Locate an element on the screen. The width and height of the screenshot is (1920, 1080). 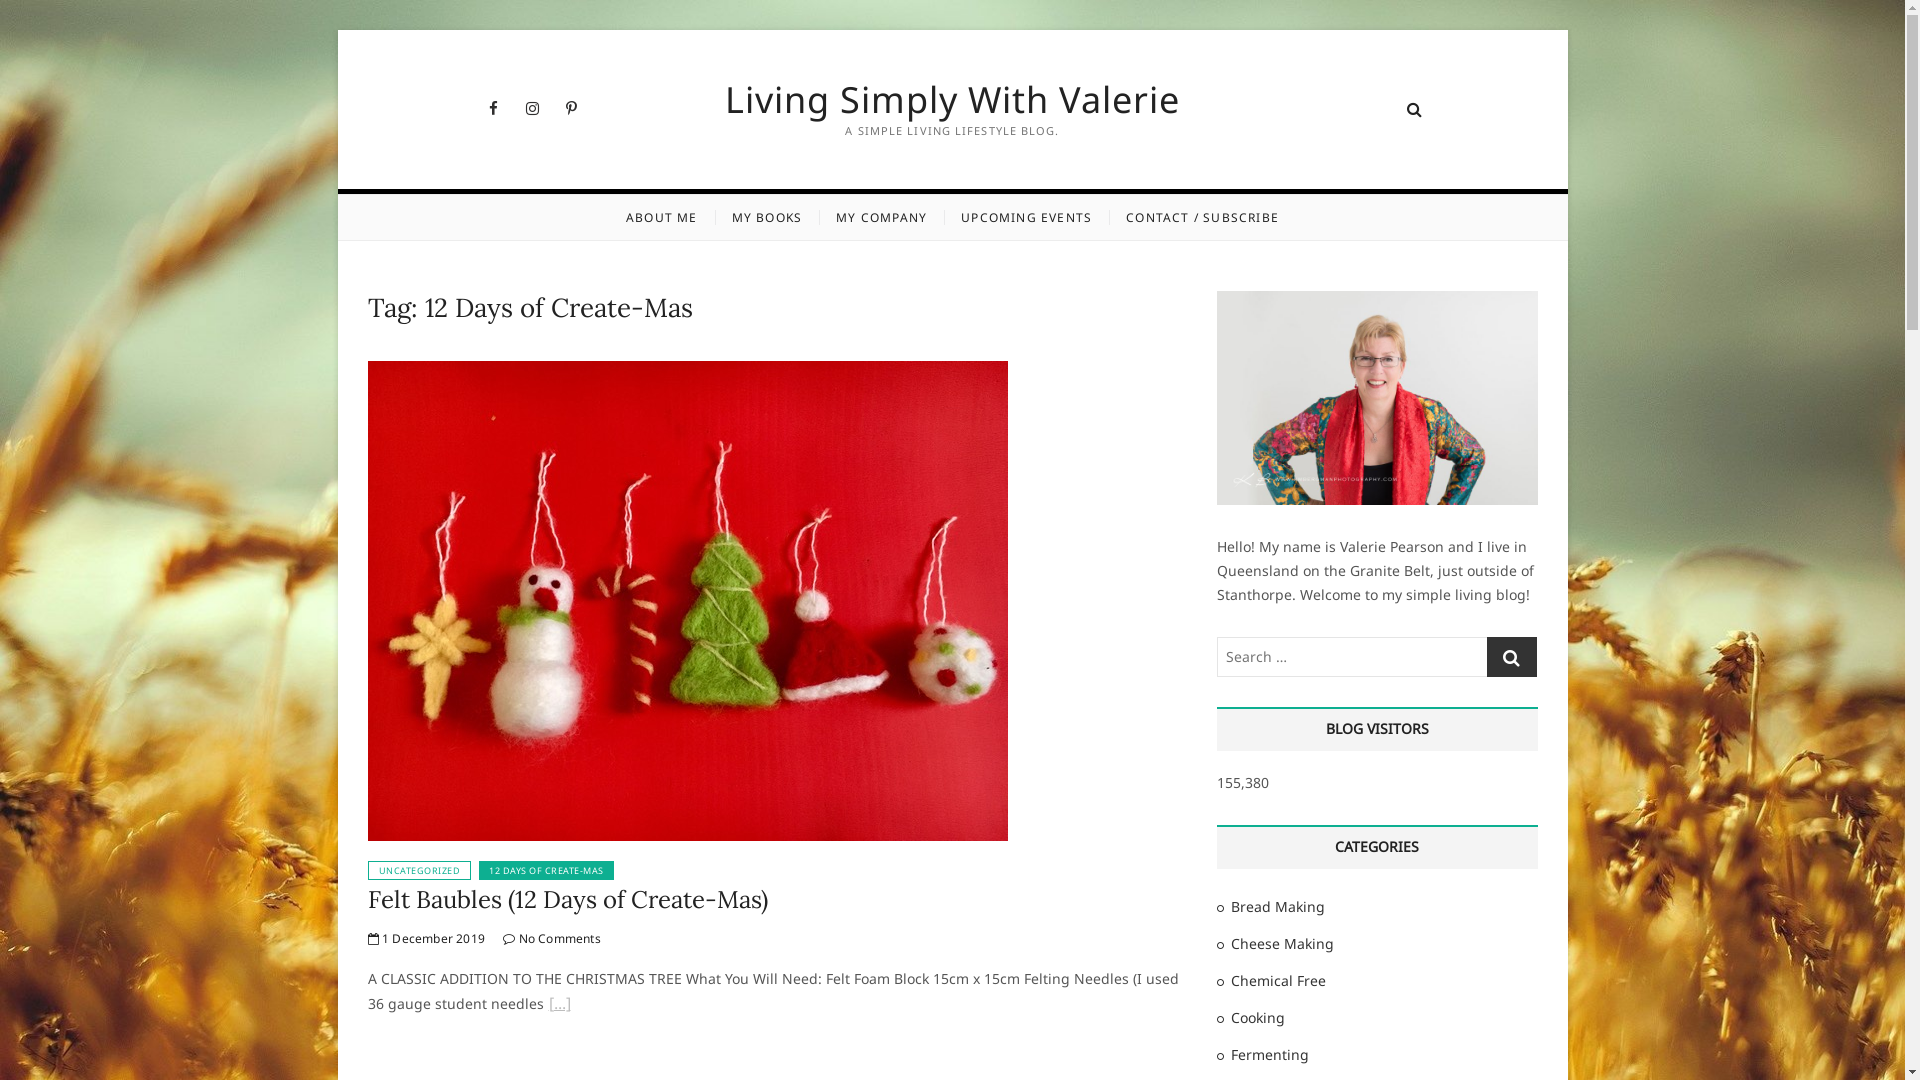
Cheese Making is located at coordinates (1282, 944).